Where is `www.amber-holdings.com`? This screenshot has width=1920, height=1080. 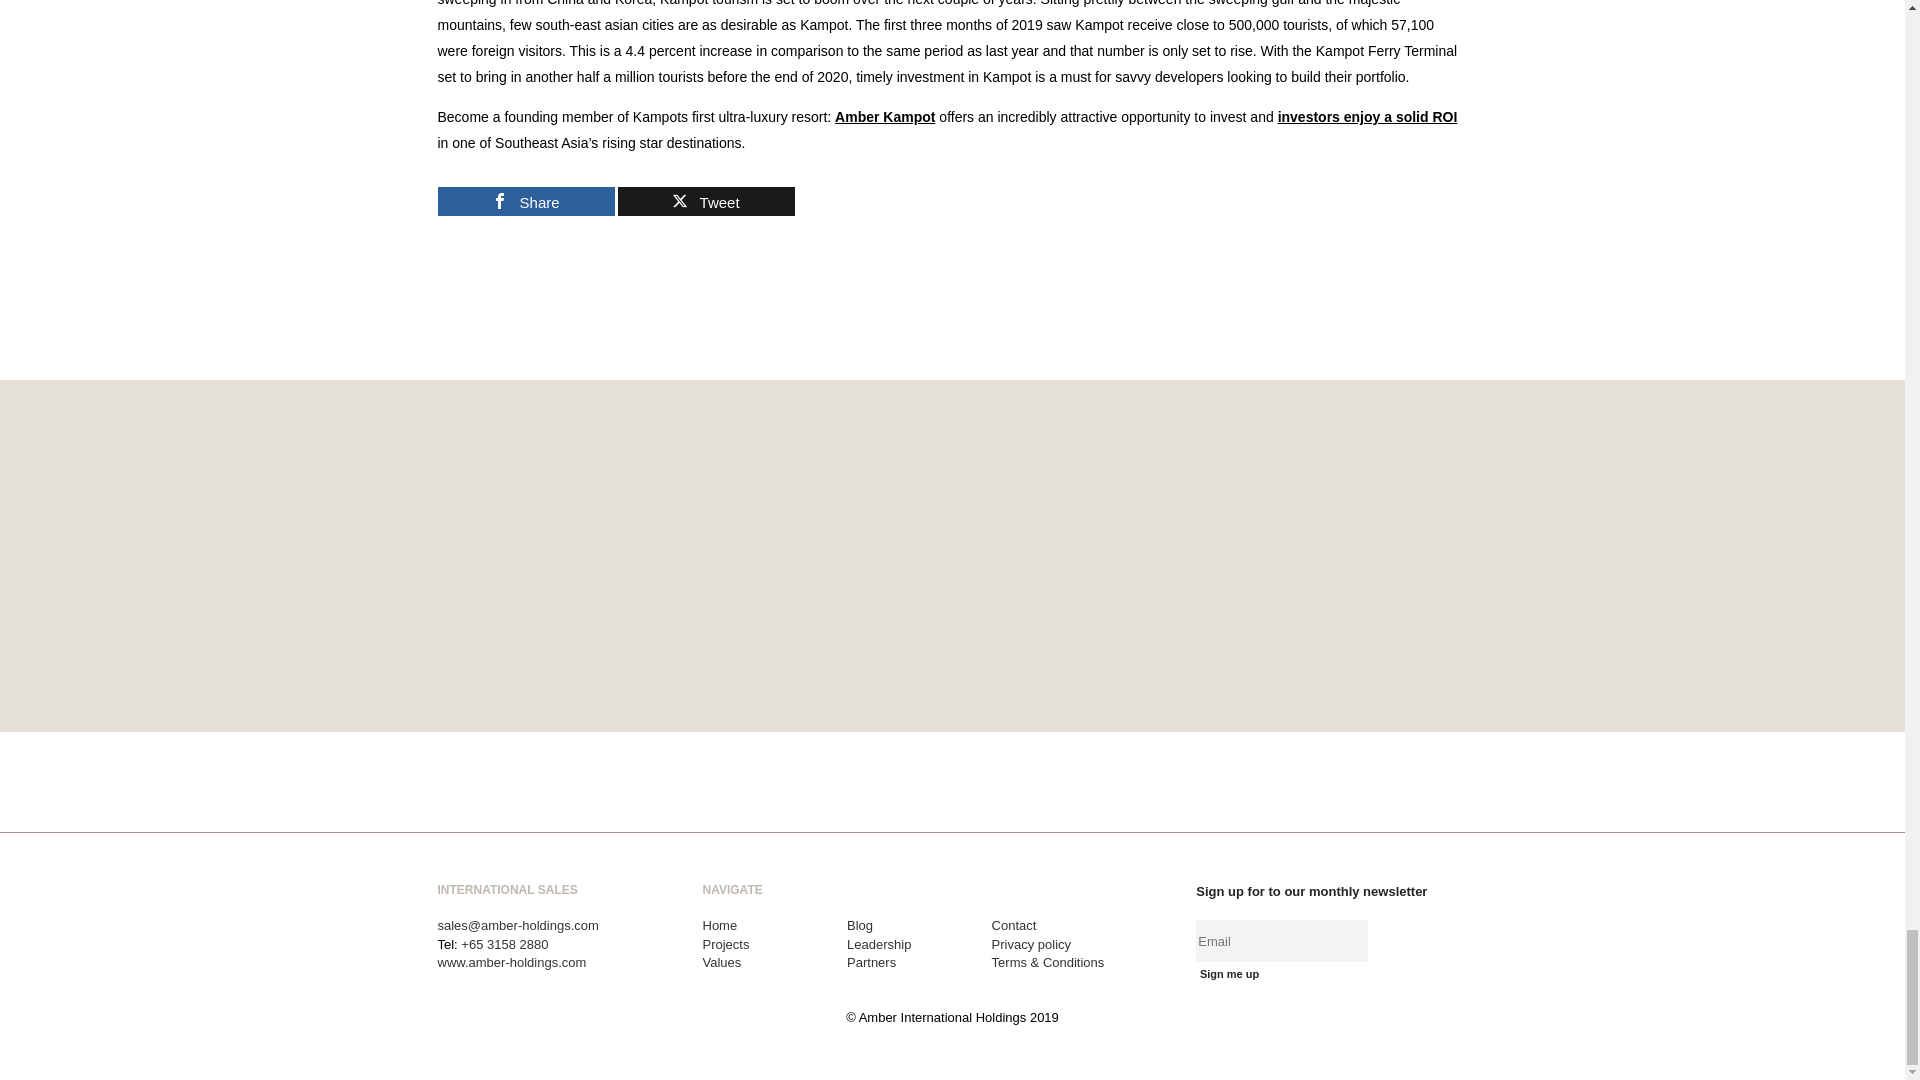 www.amber-holdings.com is located at coordinates (512, 962).